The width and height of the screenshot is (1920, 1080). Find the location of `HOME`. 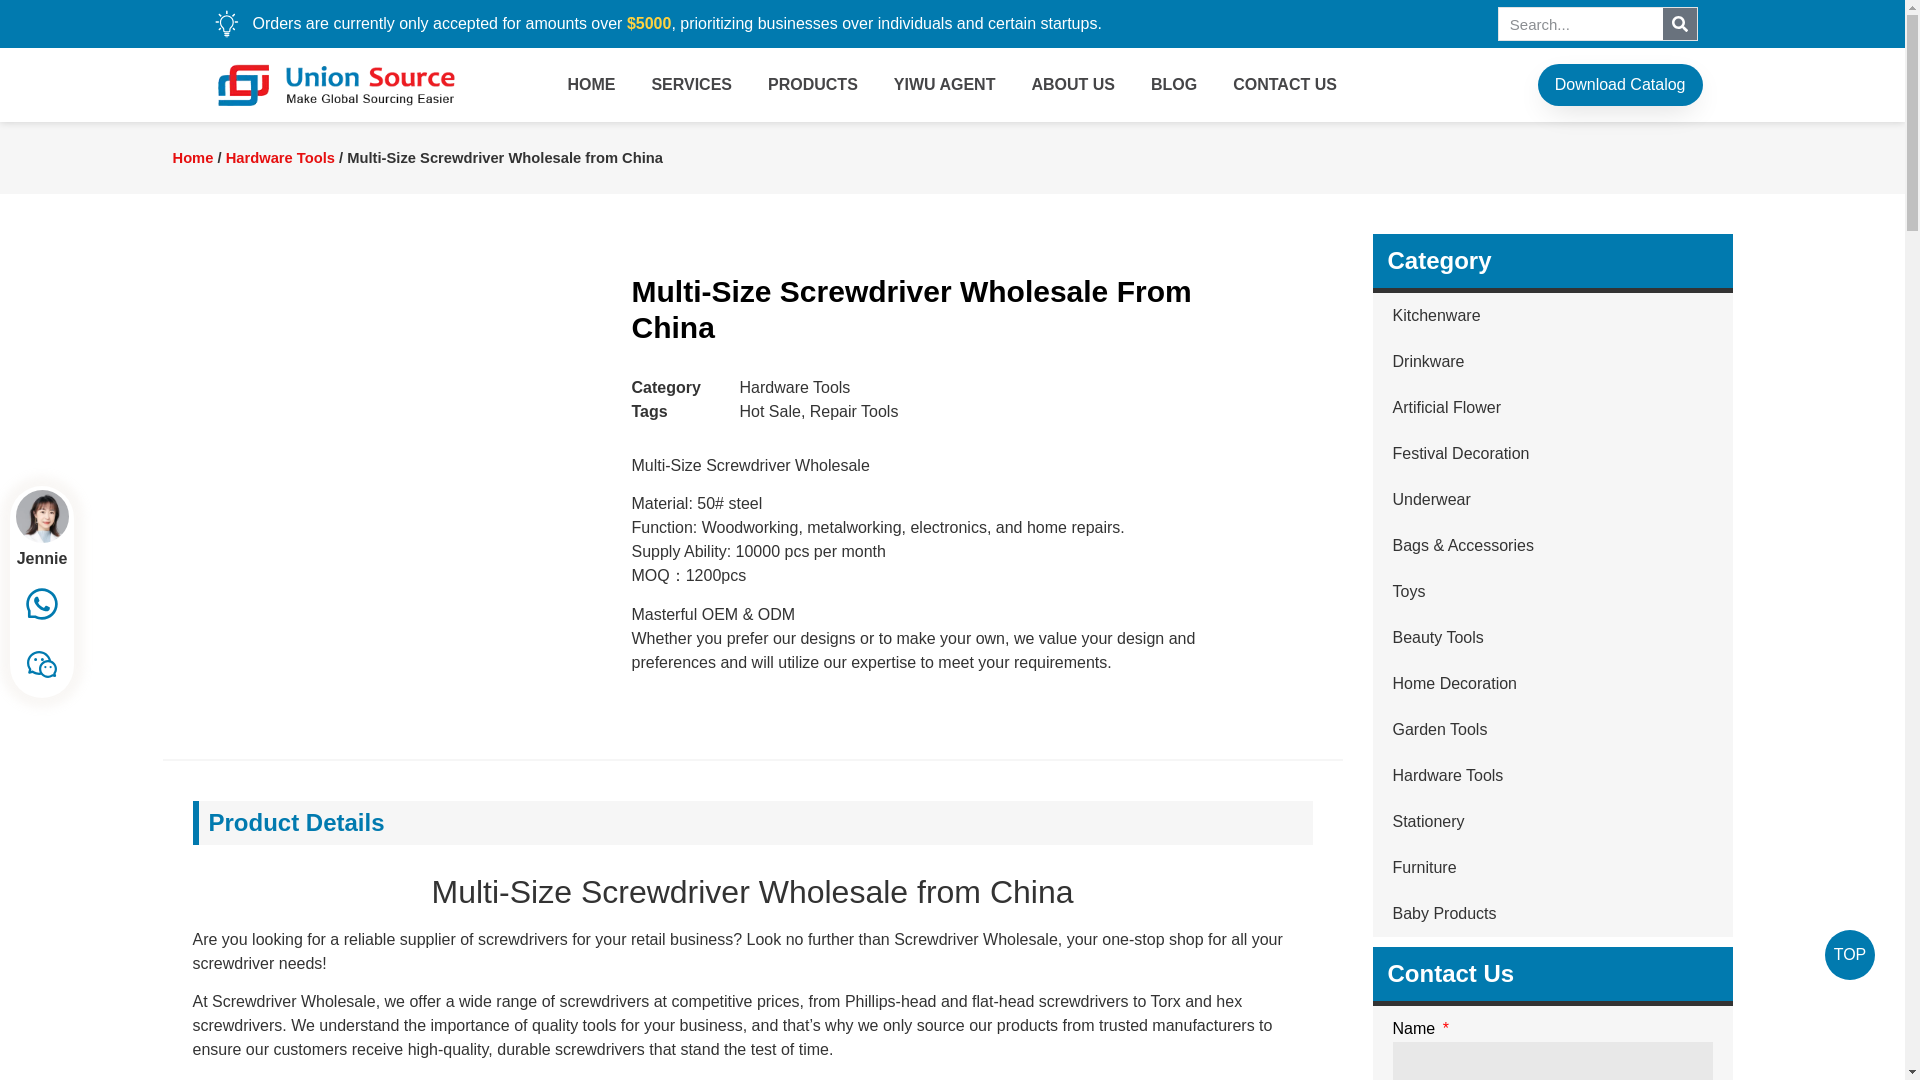

HOME is located at coordinates (591, 84).